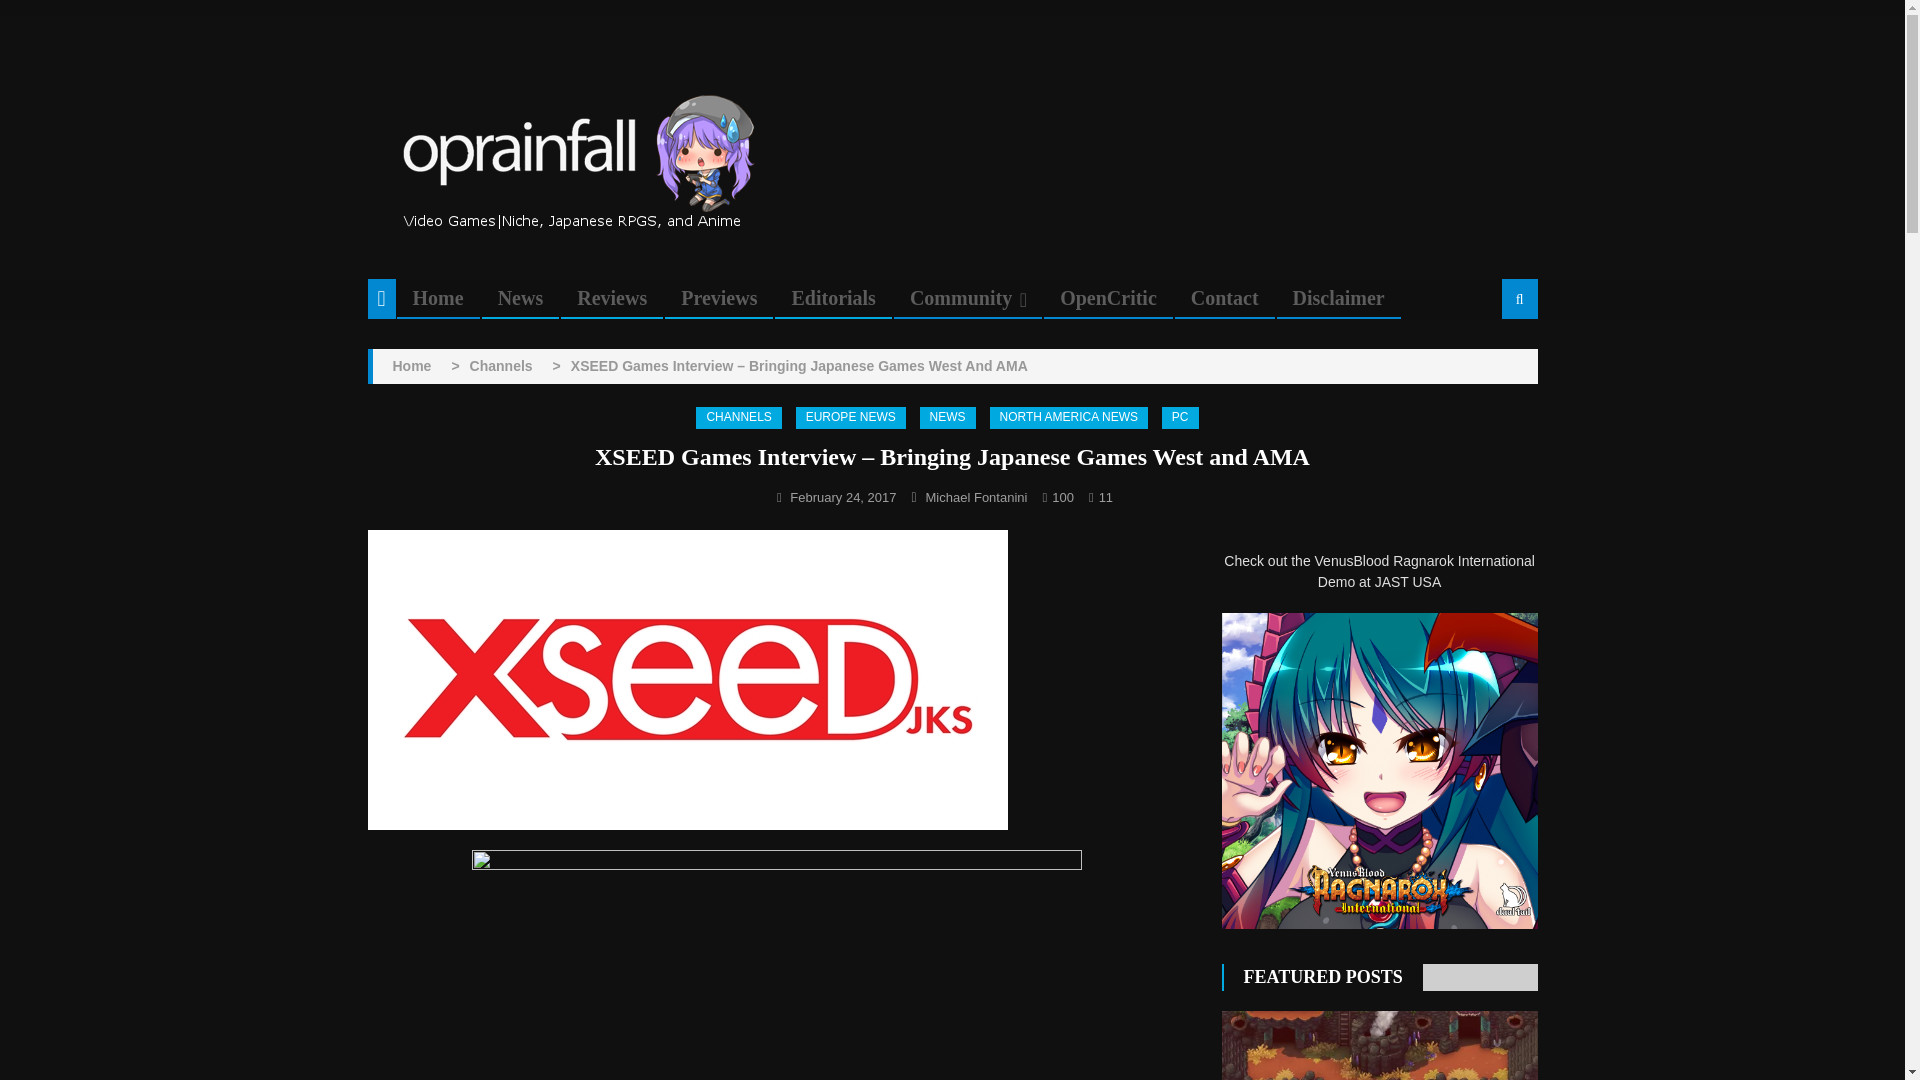 The image size is (1920, 1080). Describe the element at coordinates (502, 366) in the screenshot. I see `Channels` at that location.